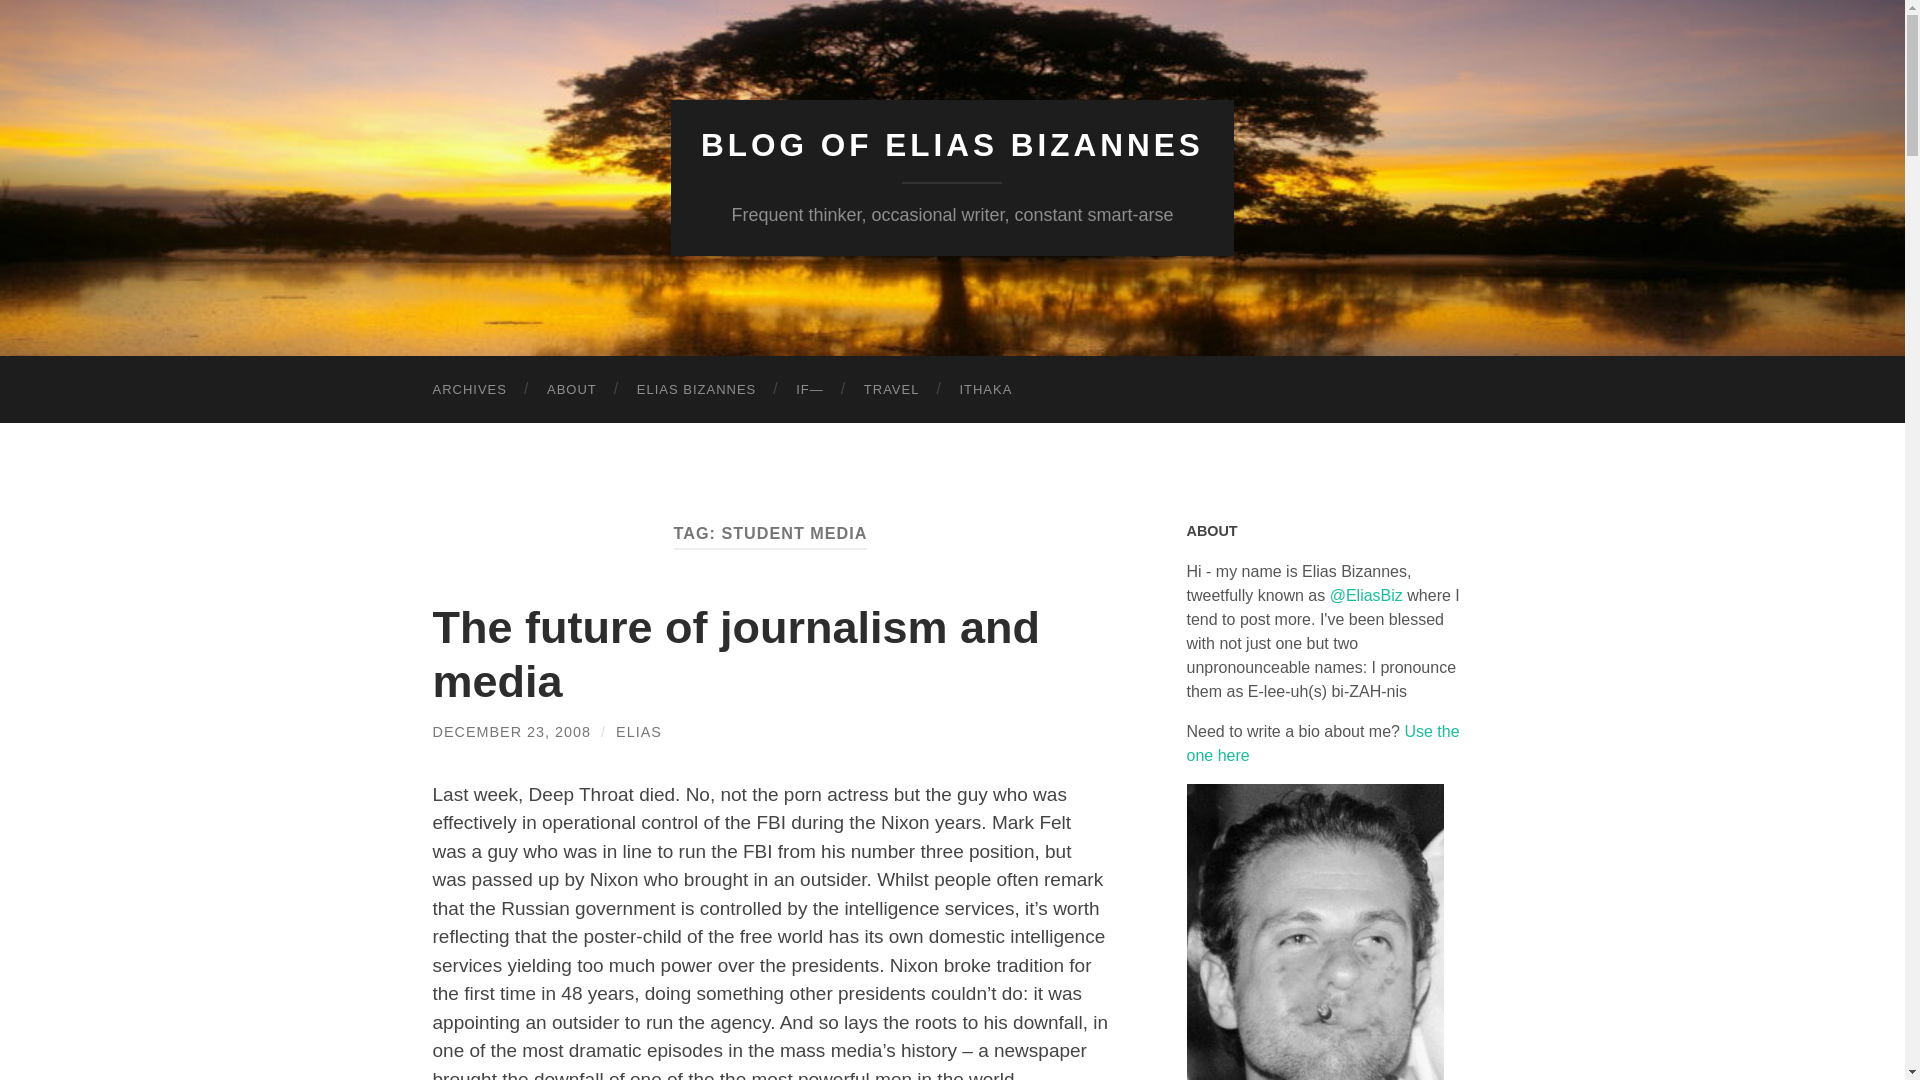 This screenshot has height=1080, width=1920. I want to click on ELIAS, so click(639, 731).